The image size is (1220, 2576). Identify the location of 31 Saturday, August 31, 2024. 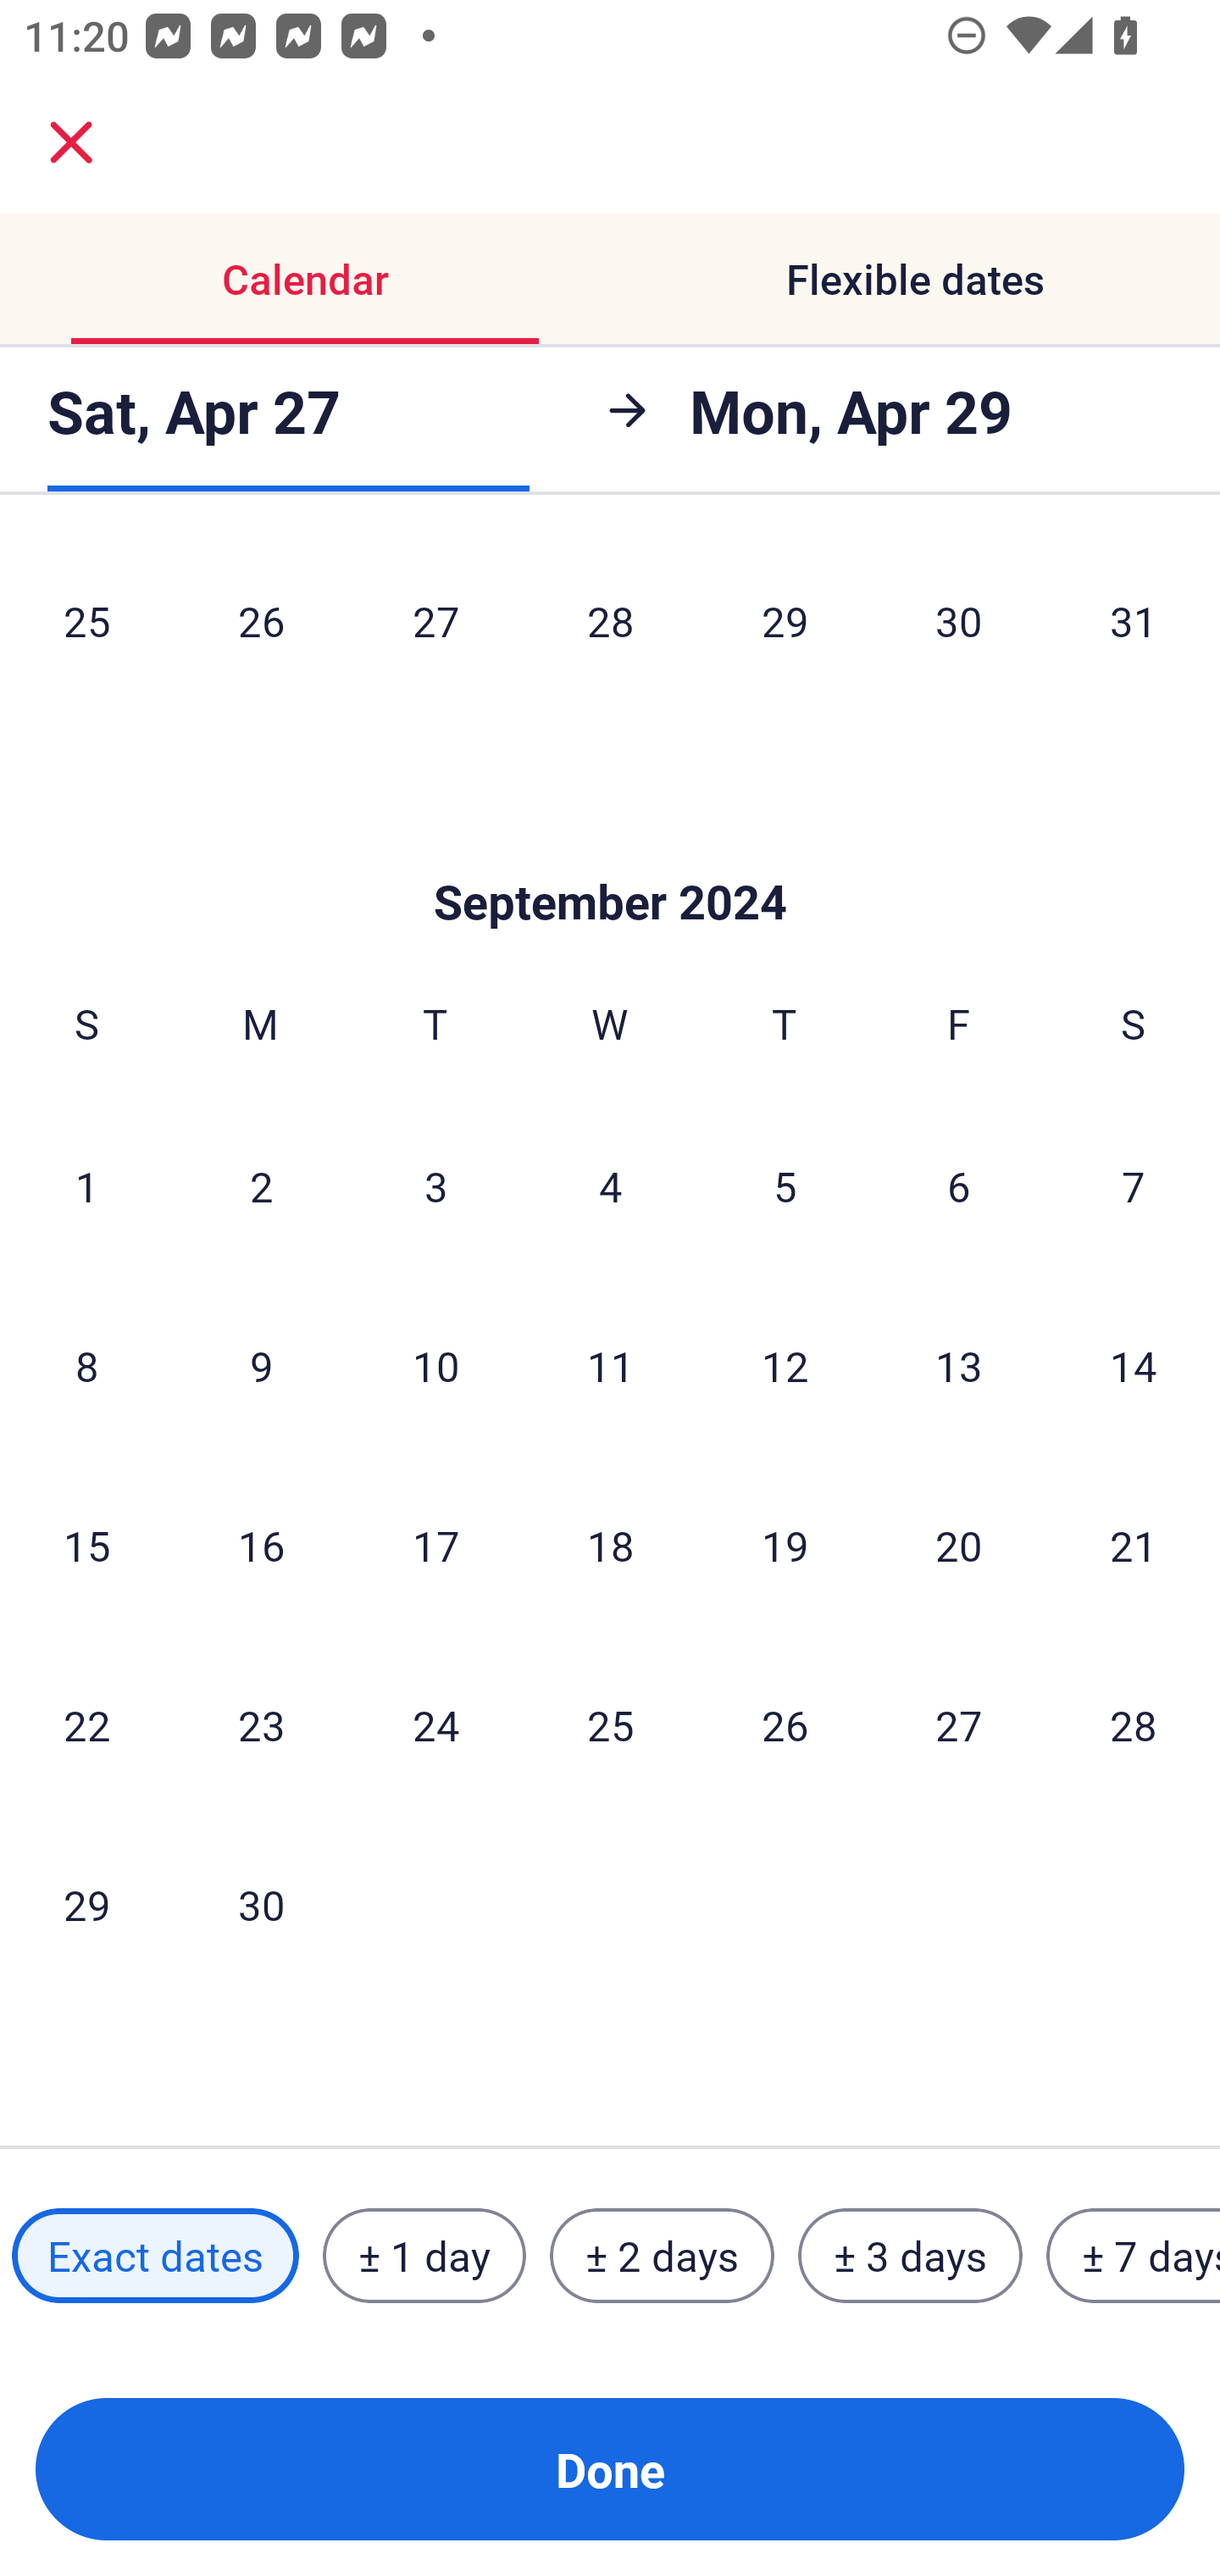
(1134, 625).